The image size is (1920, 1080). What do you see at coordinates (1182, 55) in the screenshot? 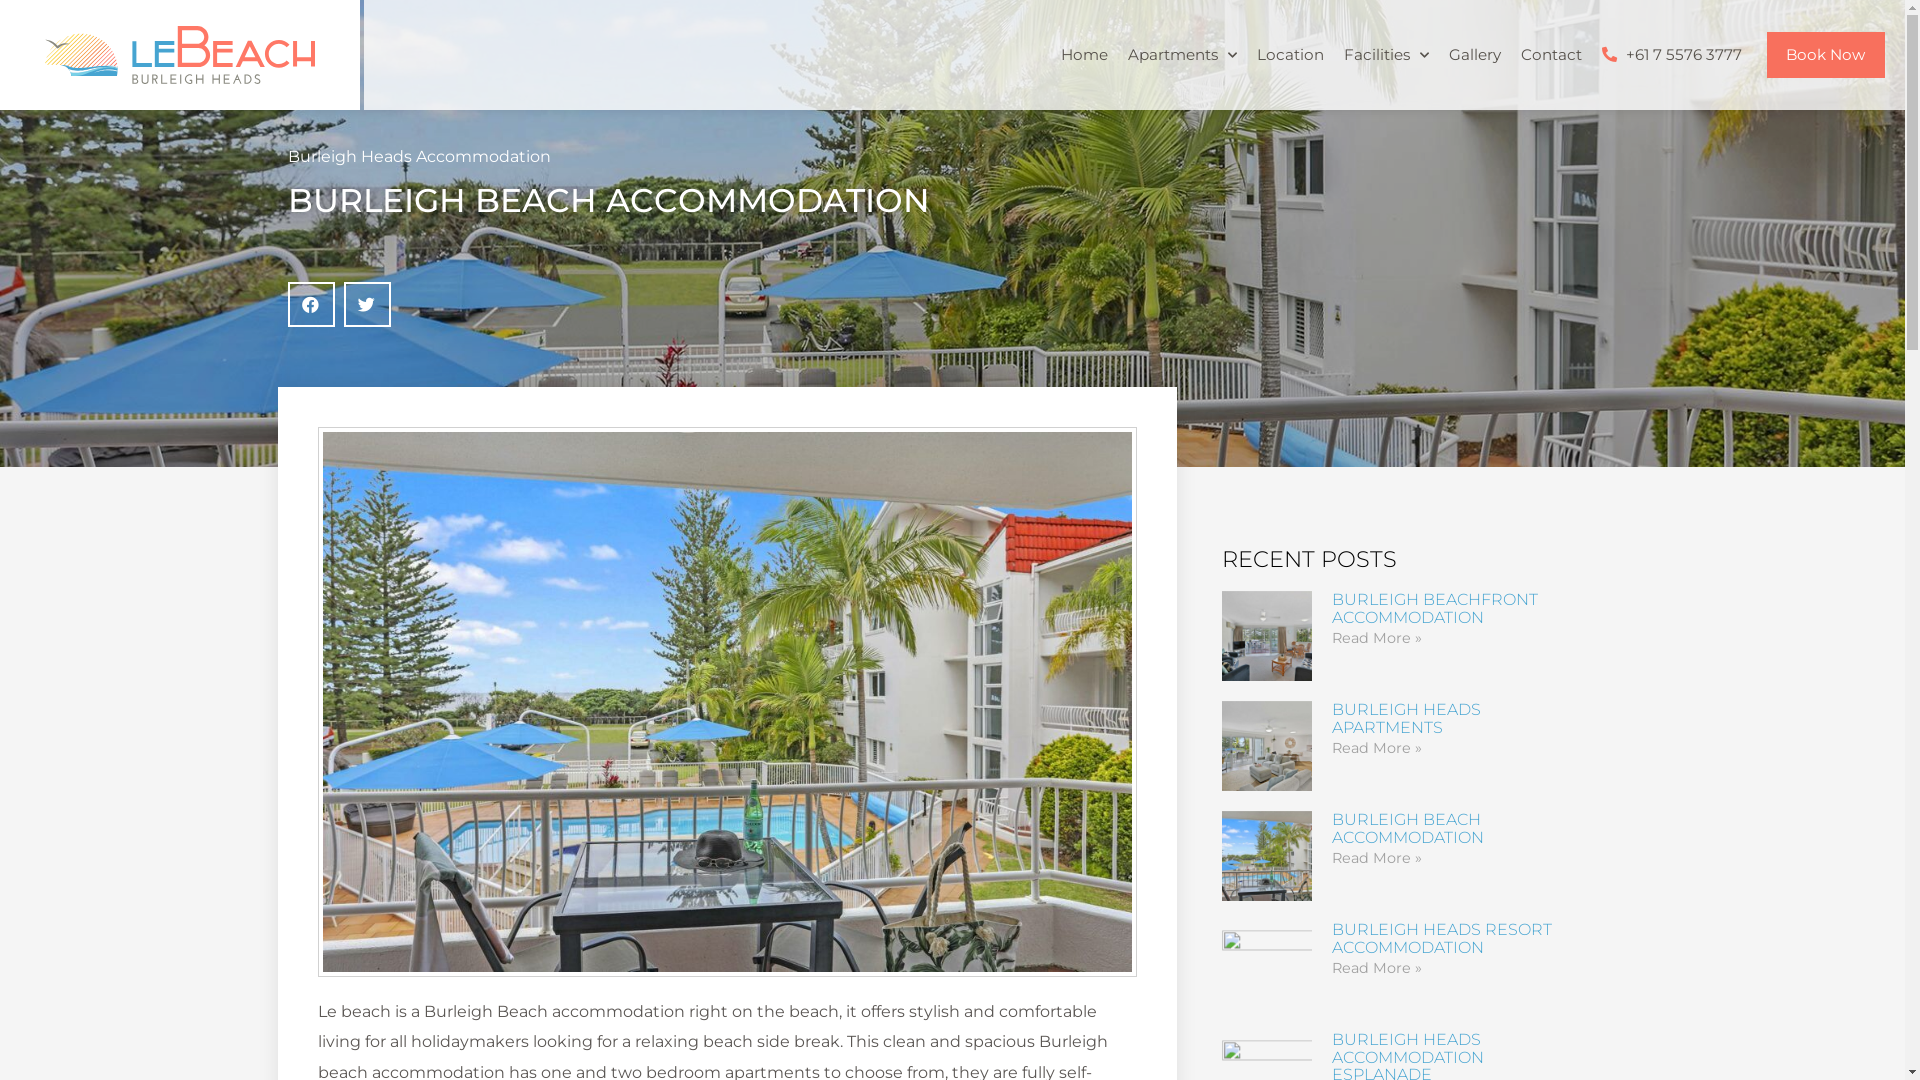
I see `Apartments` at bounding box center [1182, 55].